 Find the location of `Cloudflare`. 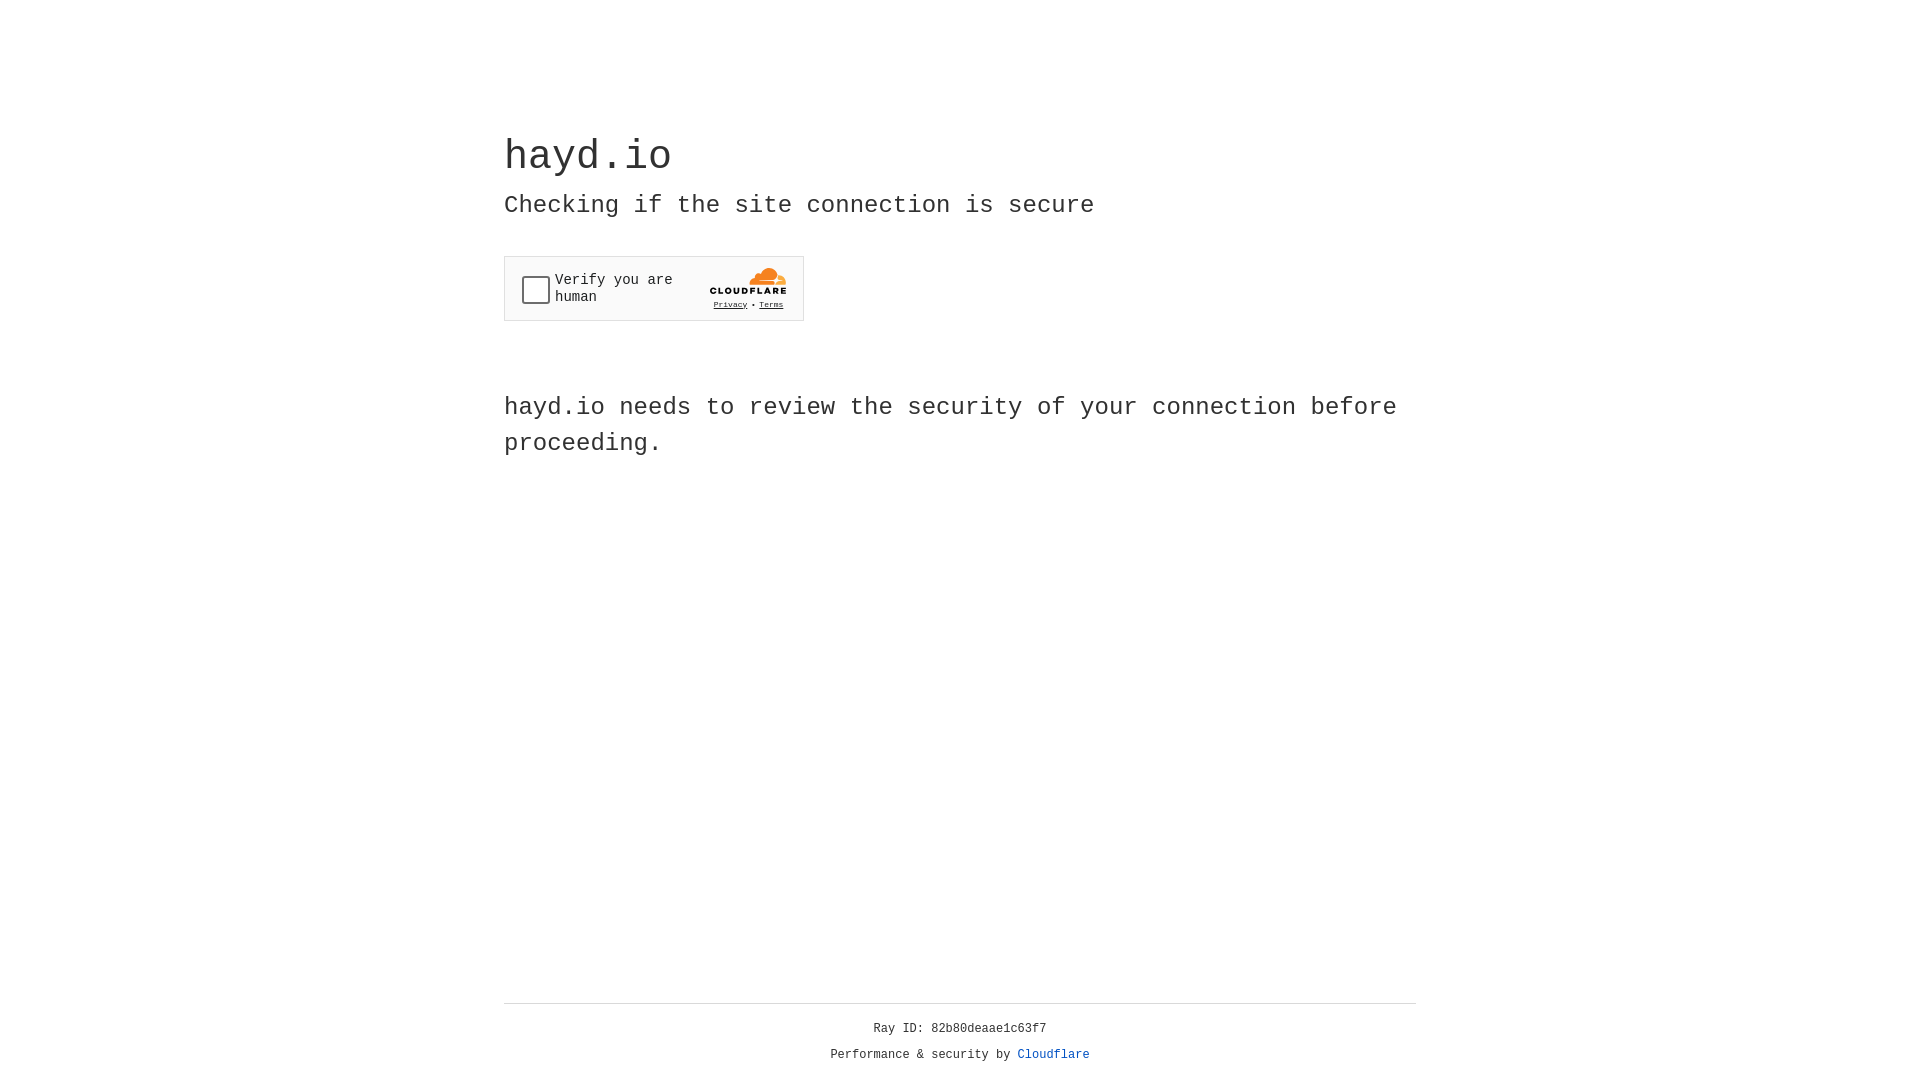

Cloudflare is located at coordinates (1054, 1055).